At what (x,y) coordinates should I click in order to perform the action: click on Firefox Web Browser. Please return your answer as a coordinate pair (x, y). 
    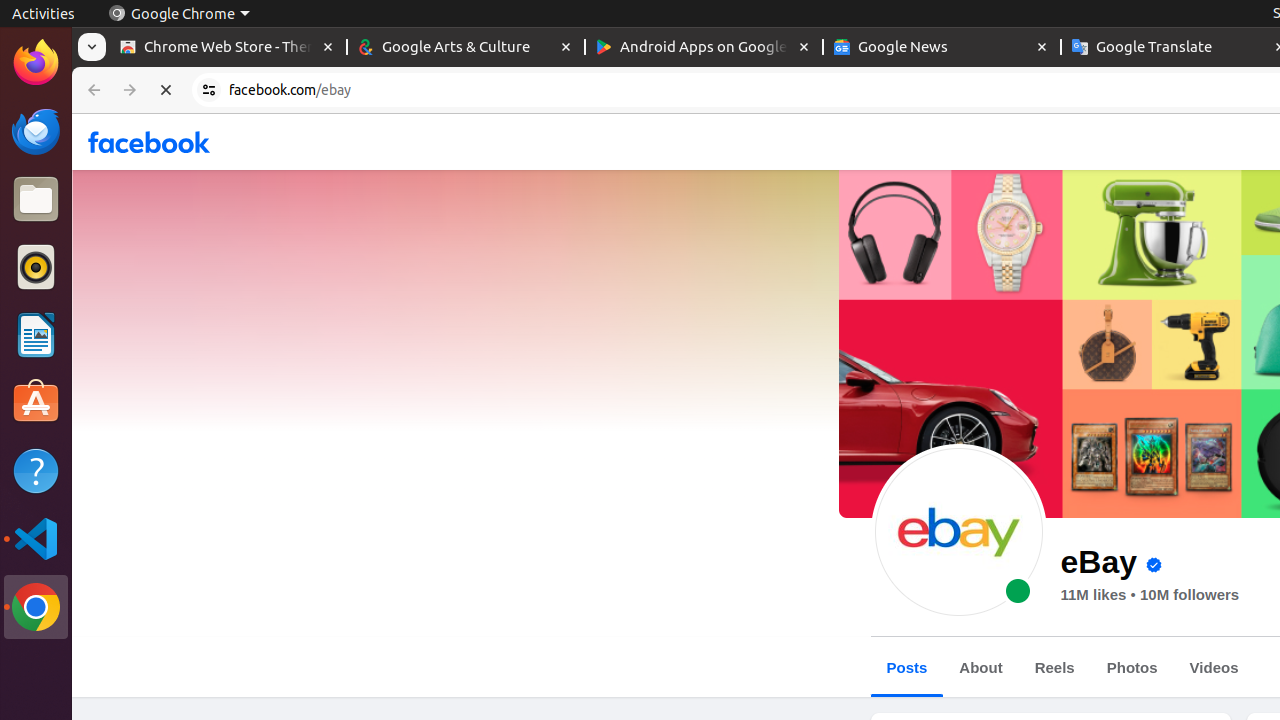
    Looking at the image, I should click on (36, 63).